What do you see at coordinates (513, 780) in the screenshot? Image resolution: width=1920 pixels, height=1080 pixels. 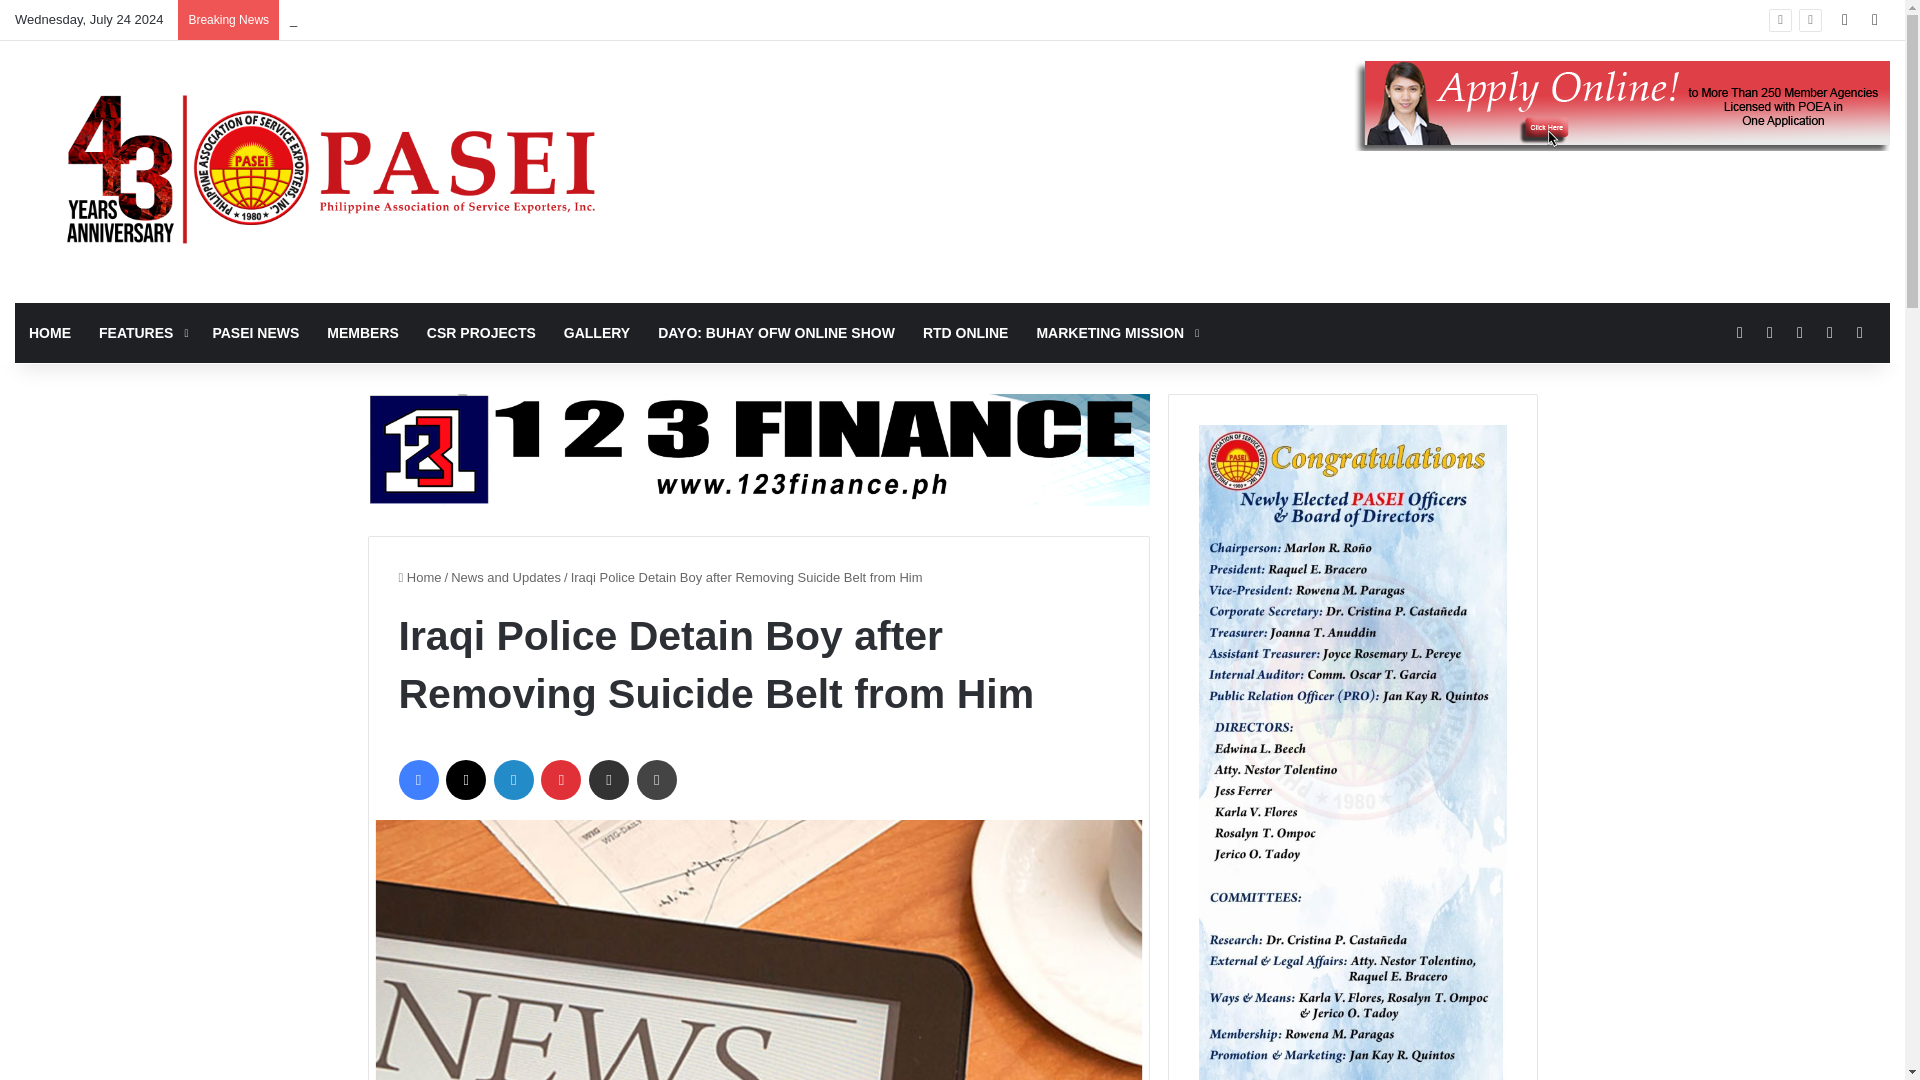 I see `LinkedIn` at bounding box center [513, 780].